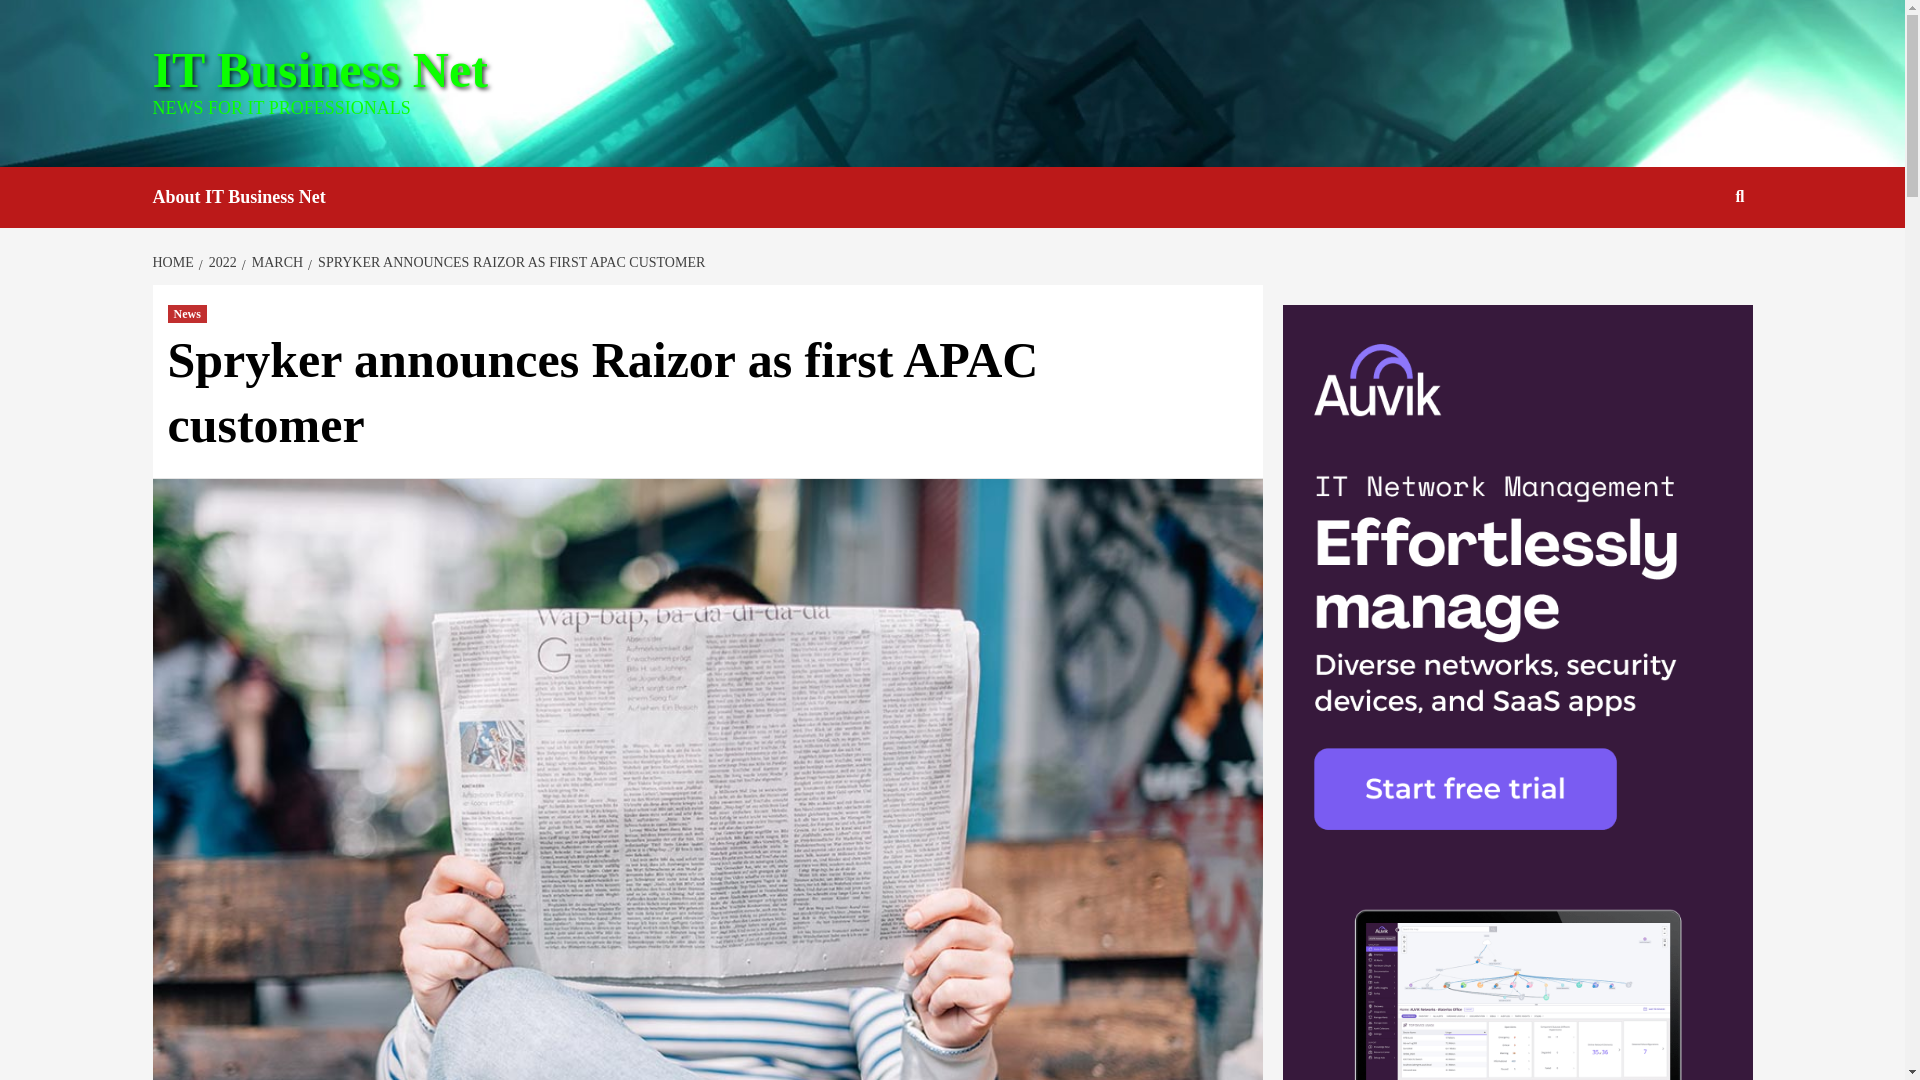 This screenshot has width=1920, height=1080. What do you see at coordinates (274, 262) in the screenshot?
I see `MARCH` at bounding box center [274, 262].